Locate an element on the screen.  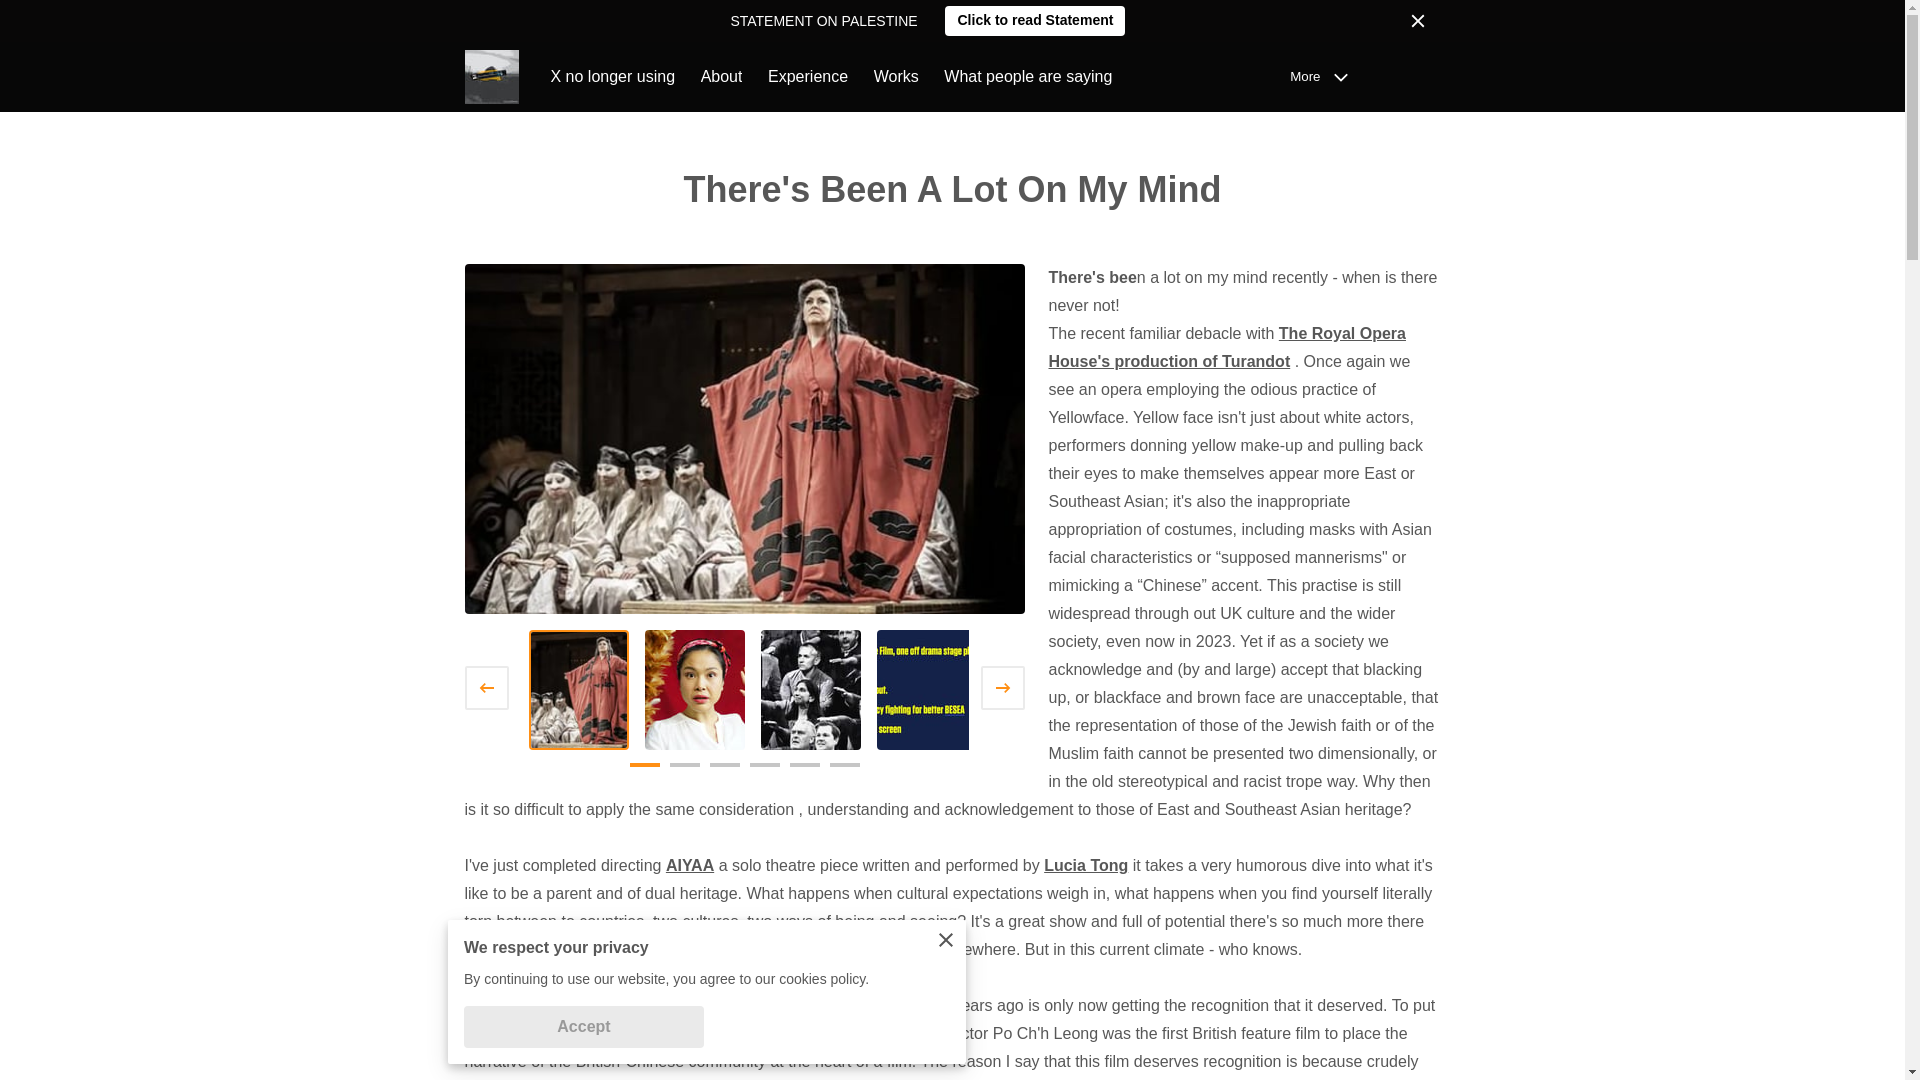
5 is located at coordinates (804, 772).